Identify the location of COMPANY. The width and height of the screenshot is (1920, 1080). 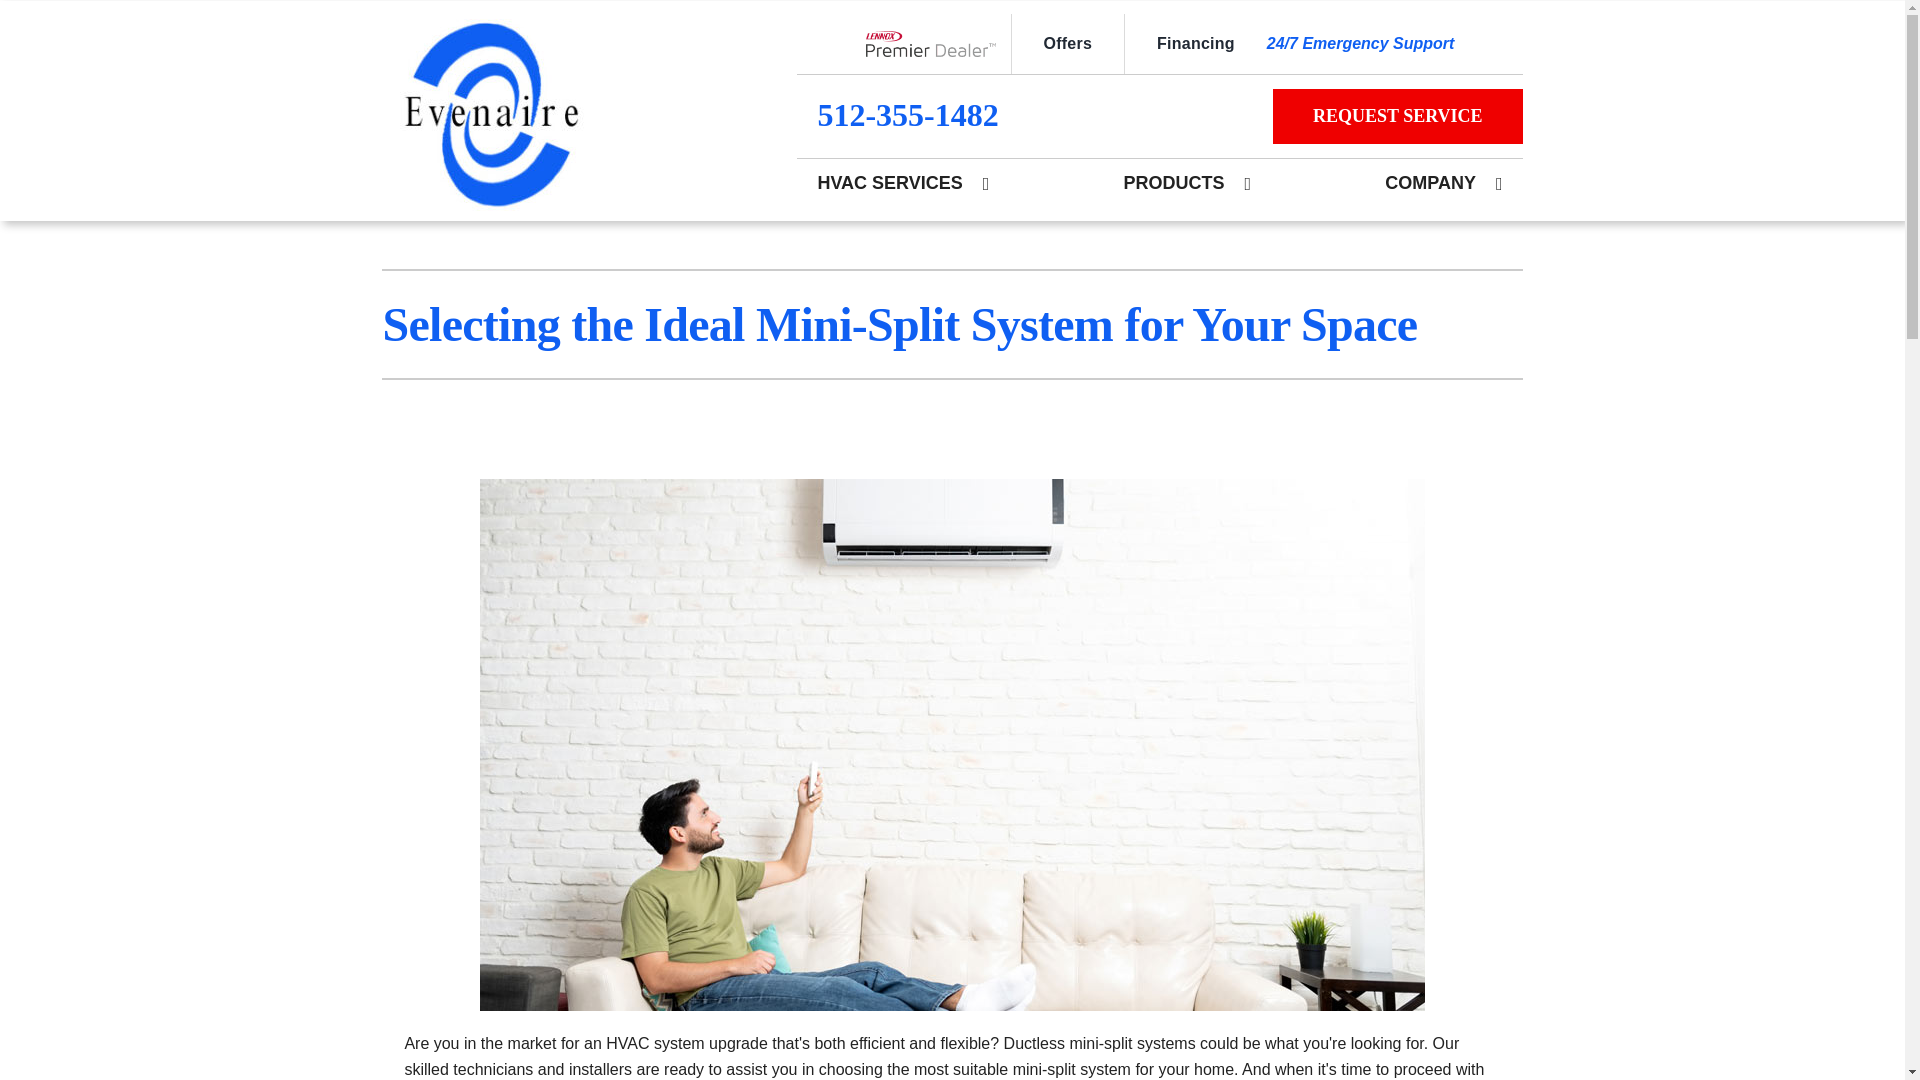
(1430, 182).